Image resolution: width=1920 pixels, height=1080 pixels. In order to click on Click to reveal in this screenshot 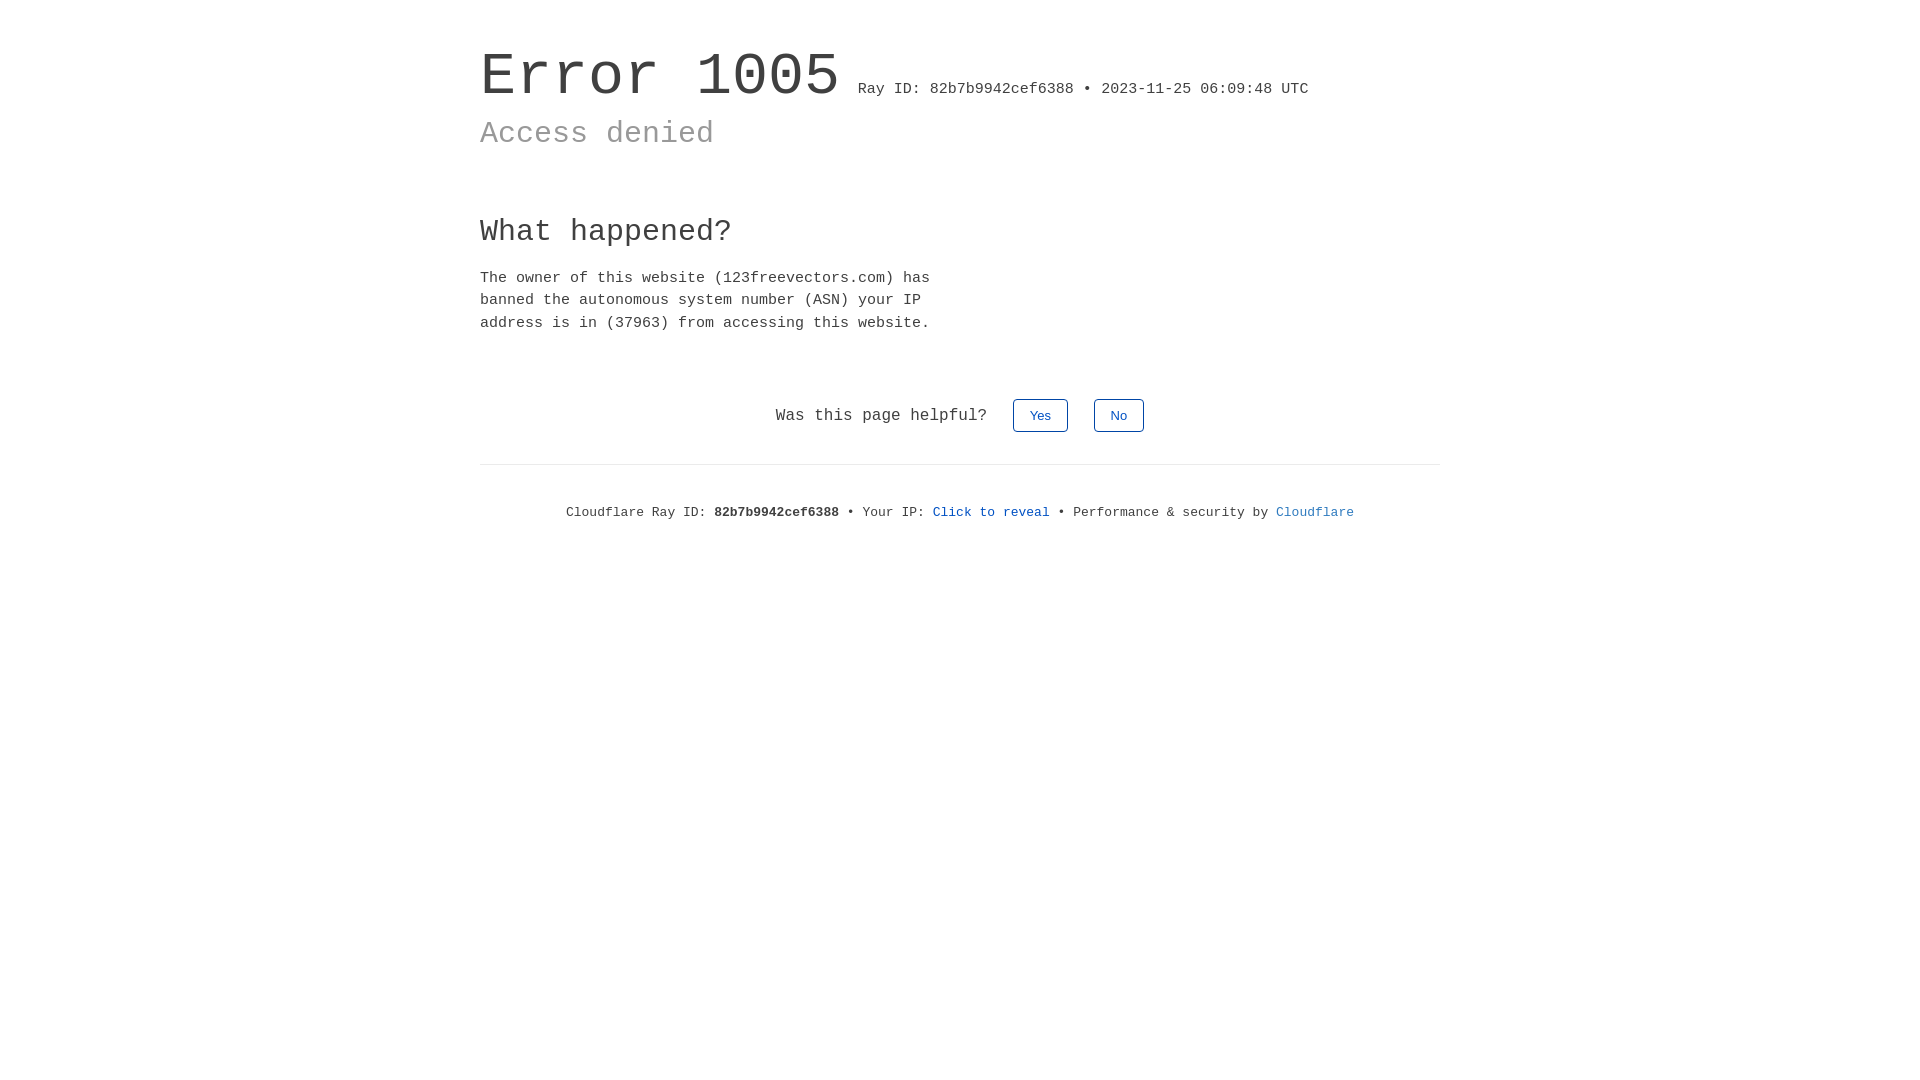, I will do `click(992, 512)`.